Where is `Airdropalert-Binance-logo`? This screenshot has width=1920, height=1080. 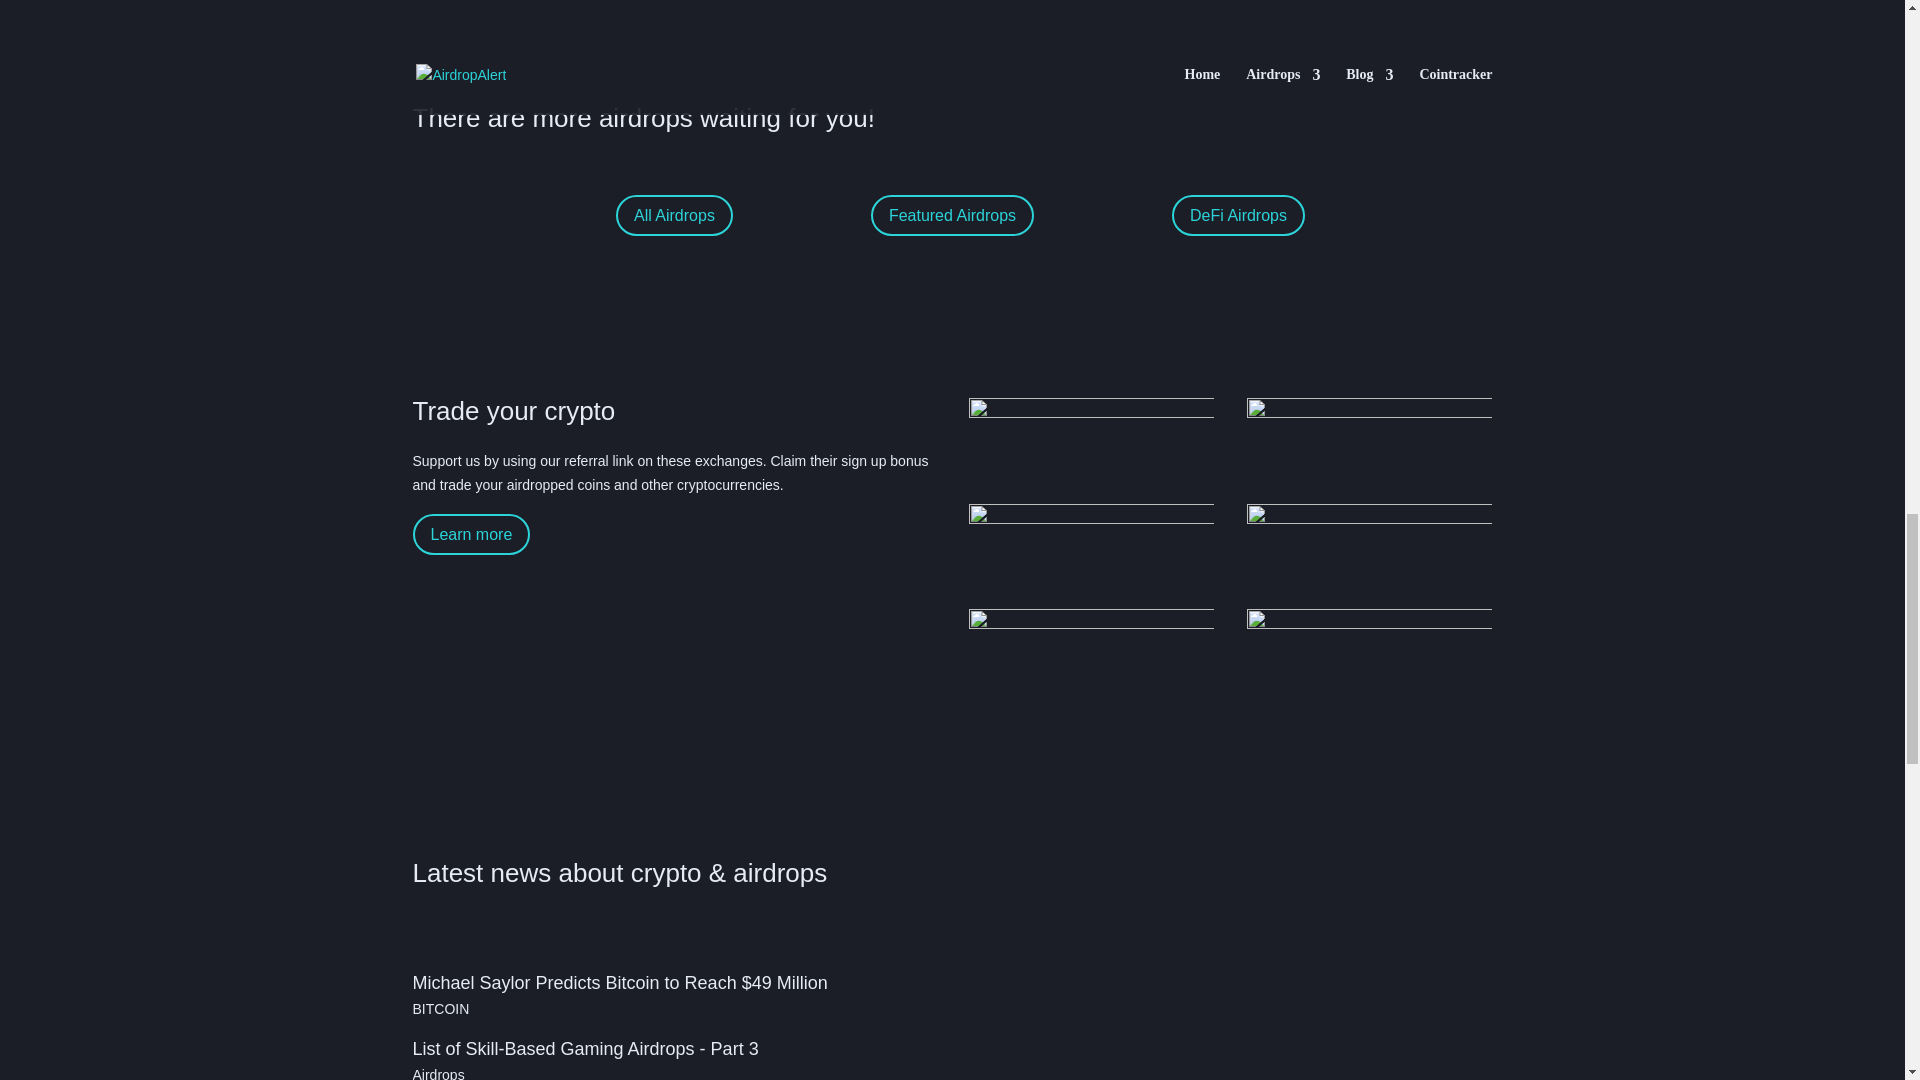
Airdropalert-Binance-logo is located at coordinates (1370, 442).